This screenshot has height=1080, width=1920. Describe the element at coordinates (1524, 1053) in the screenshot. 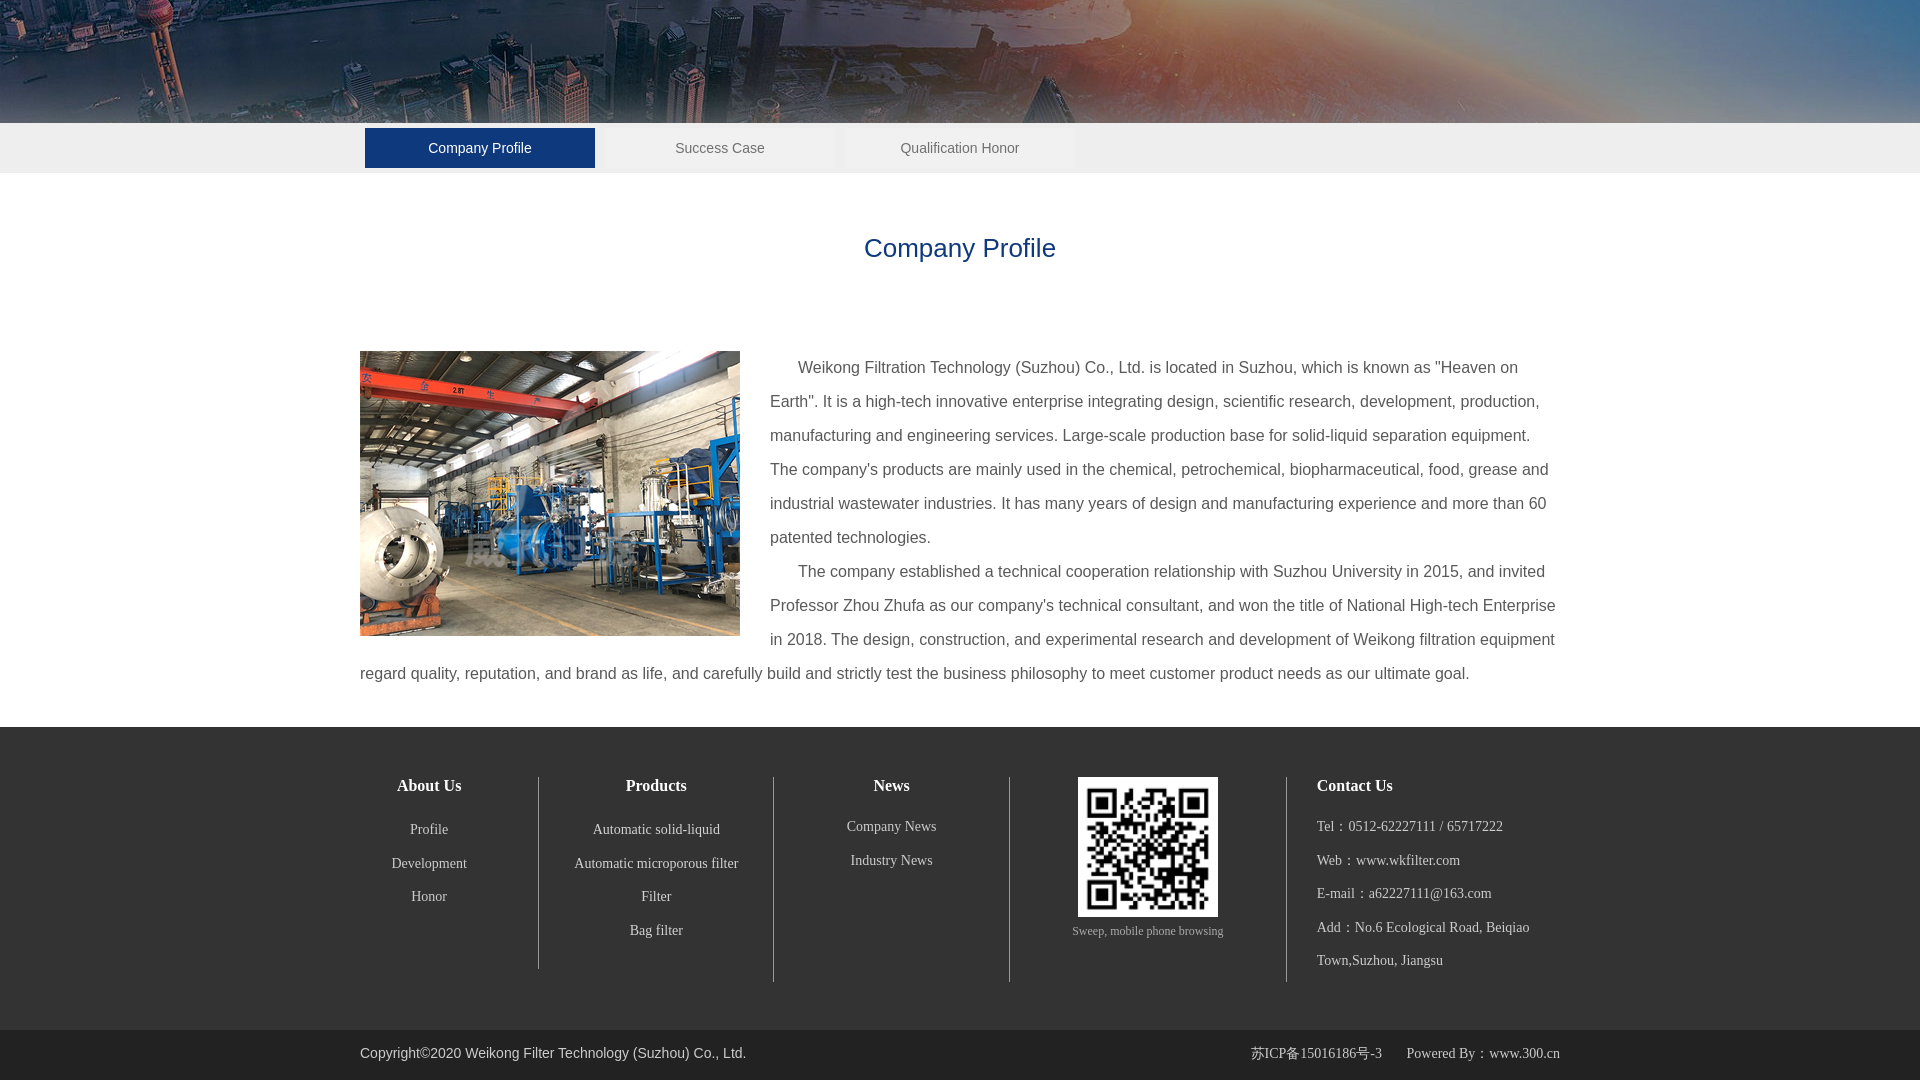

I see `www.300.cn` at that location.